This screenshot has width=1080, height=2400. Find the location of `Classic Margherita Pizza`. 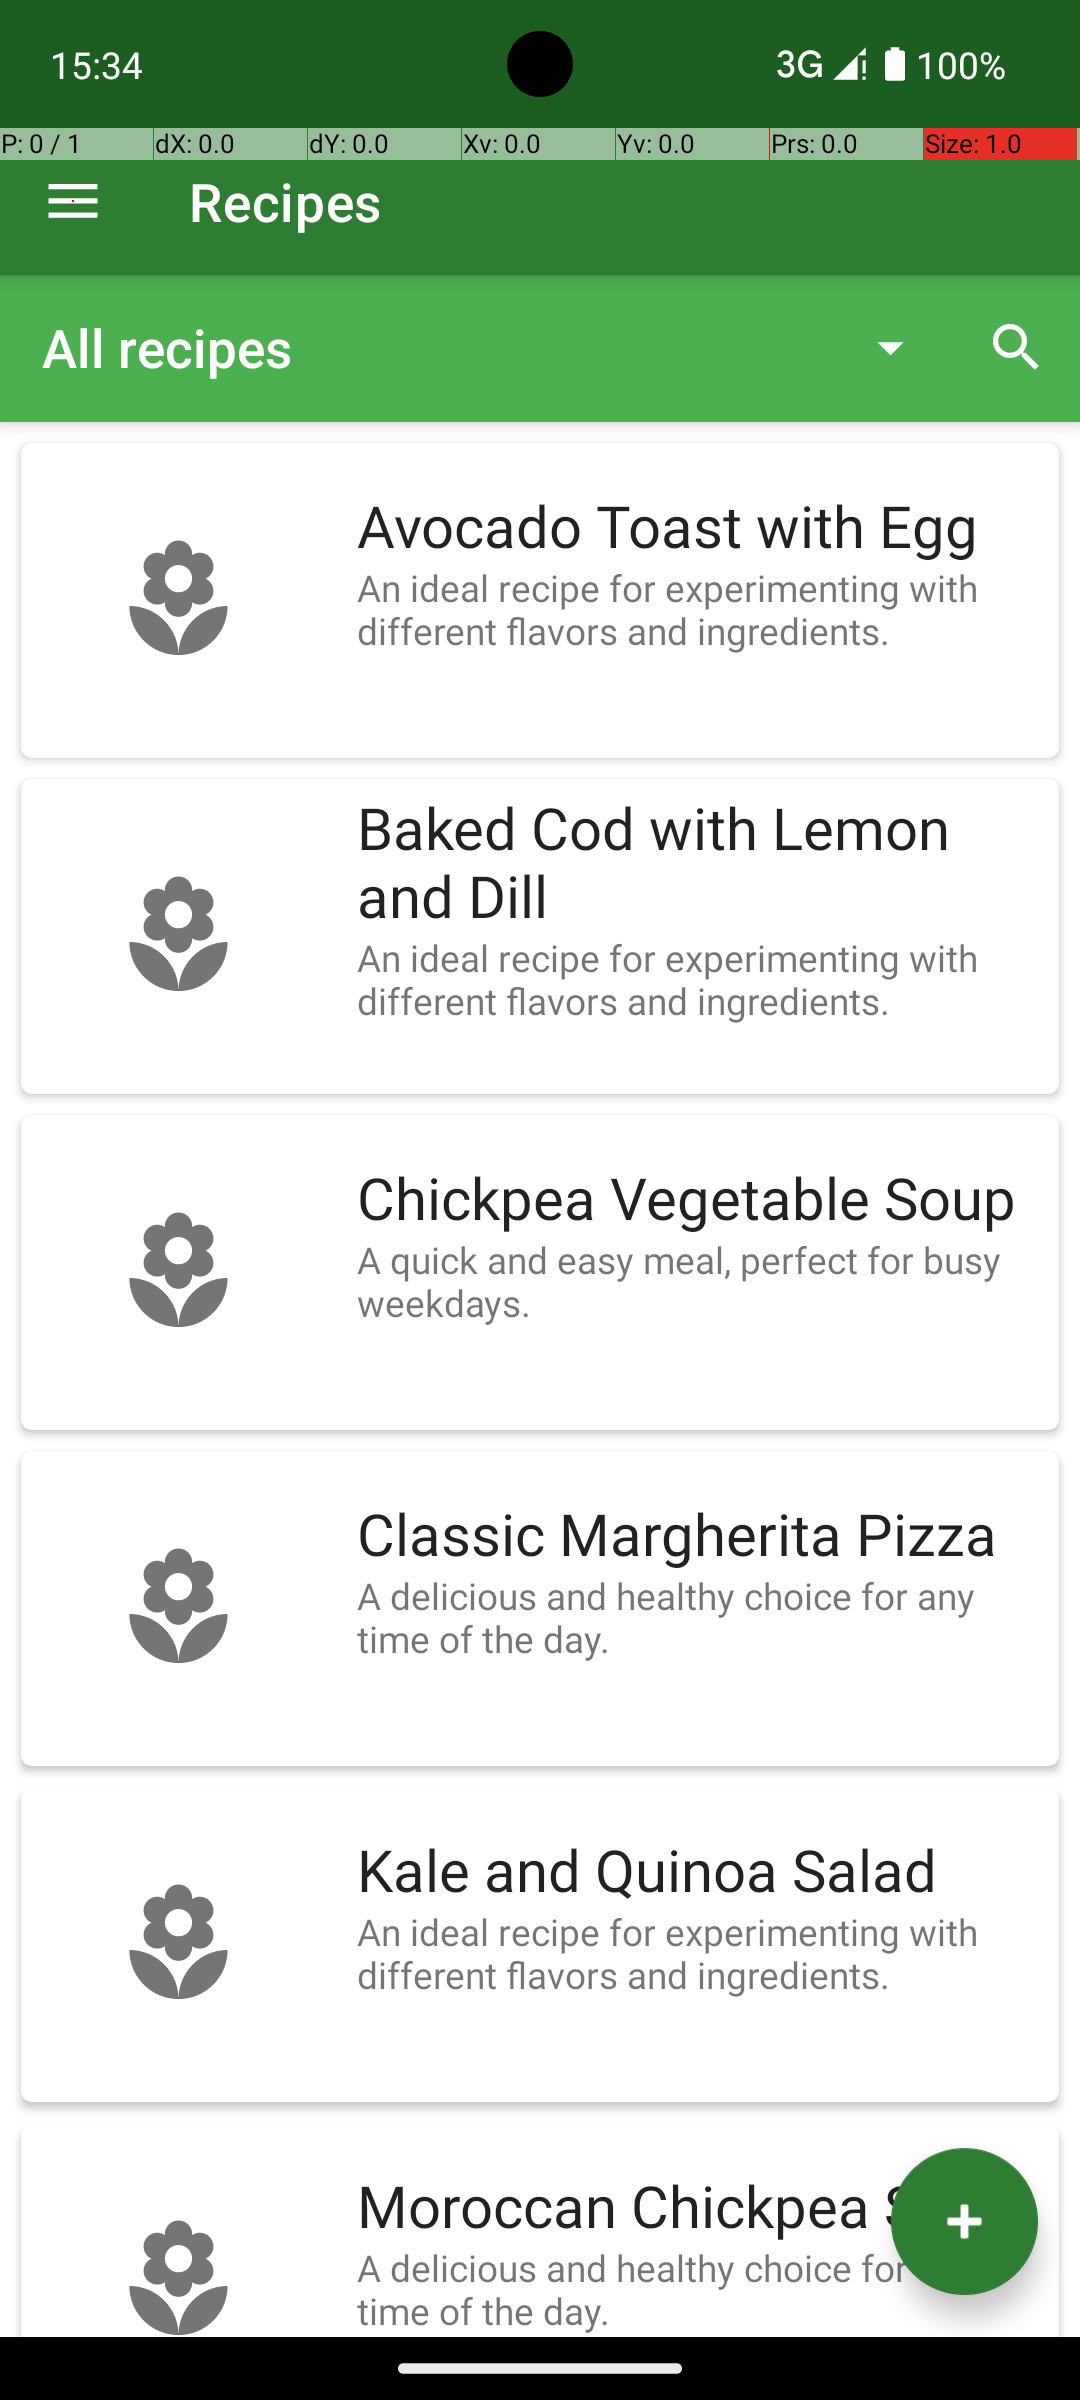

Classic Margherita Pizza is located at coordinates (698, 1536).